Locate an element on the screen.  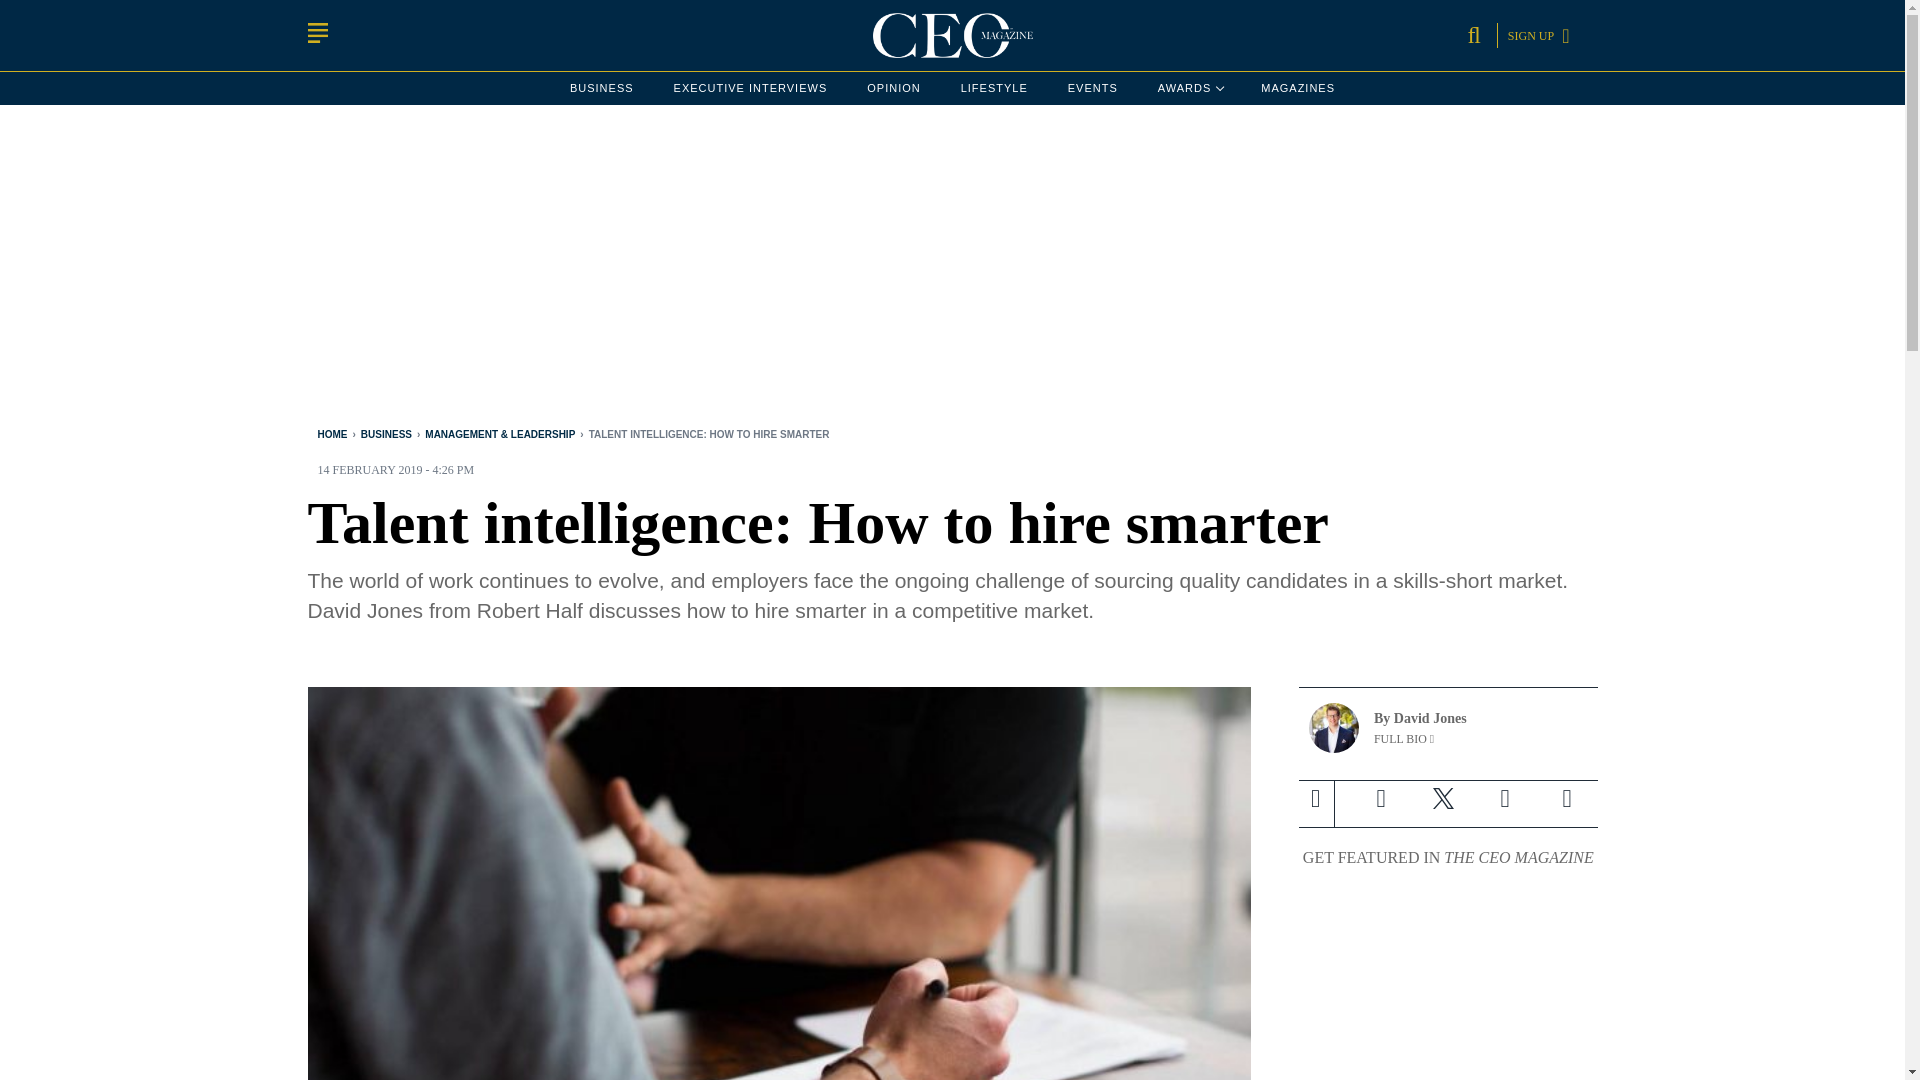
MAGAZINES is located at coordinates (1298, 88).